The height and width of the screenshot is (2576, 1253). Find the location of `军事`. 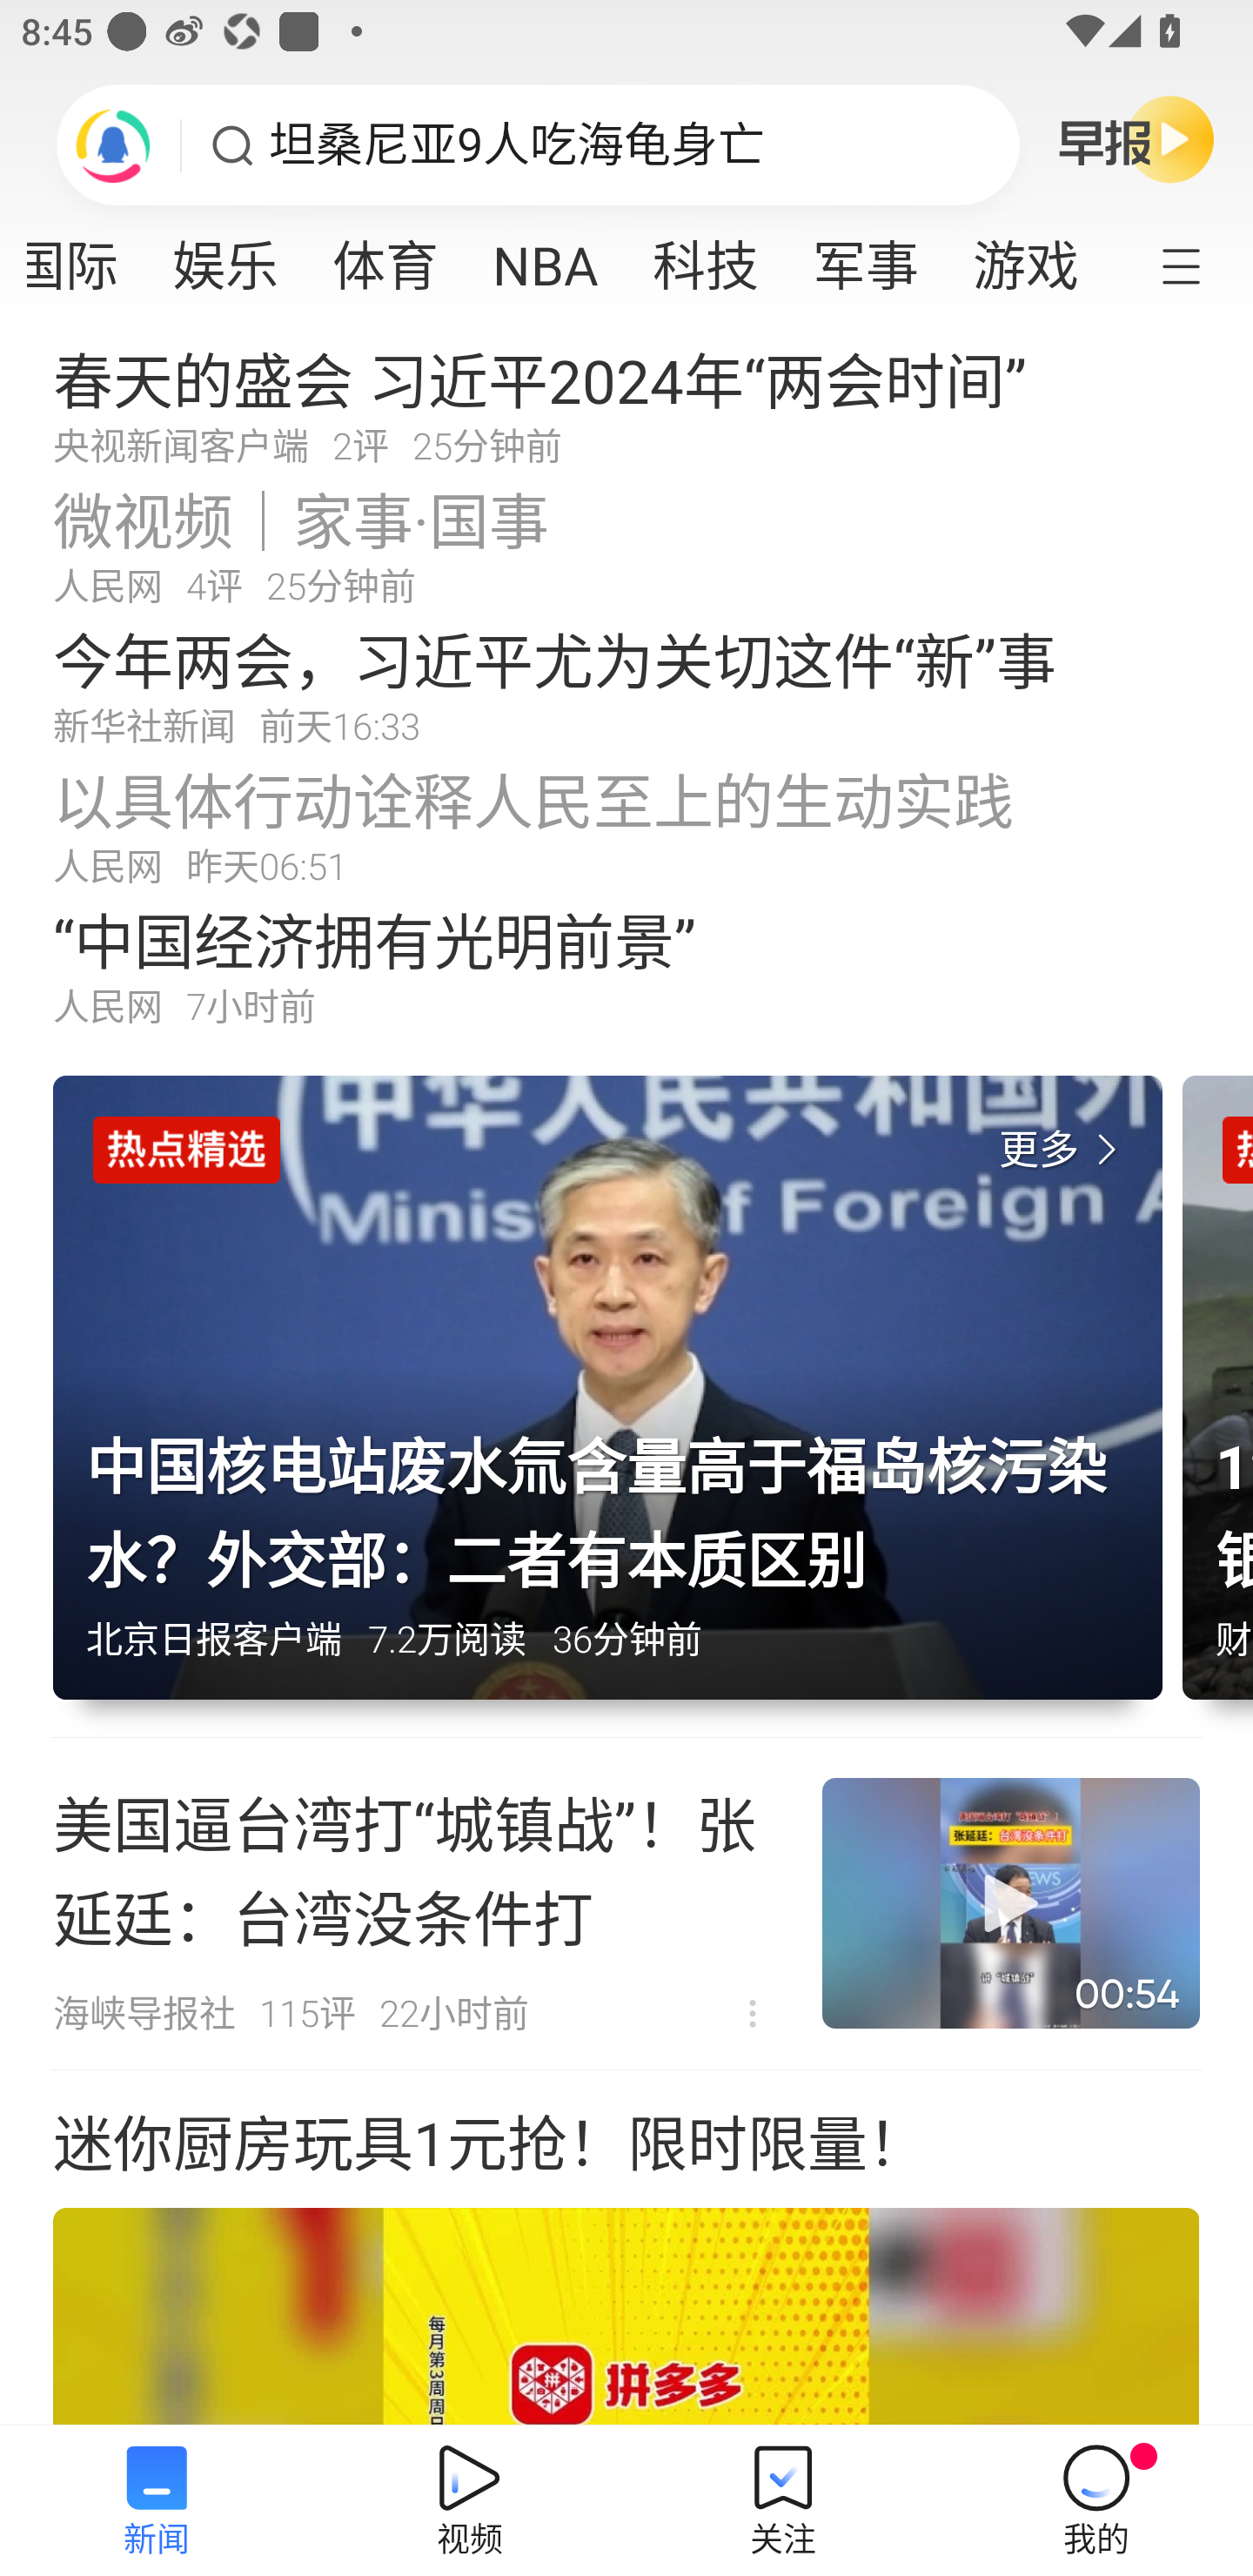

军事 is located at coordinates (865, 256).